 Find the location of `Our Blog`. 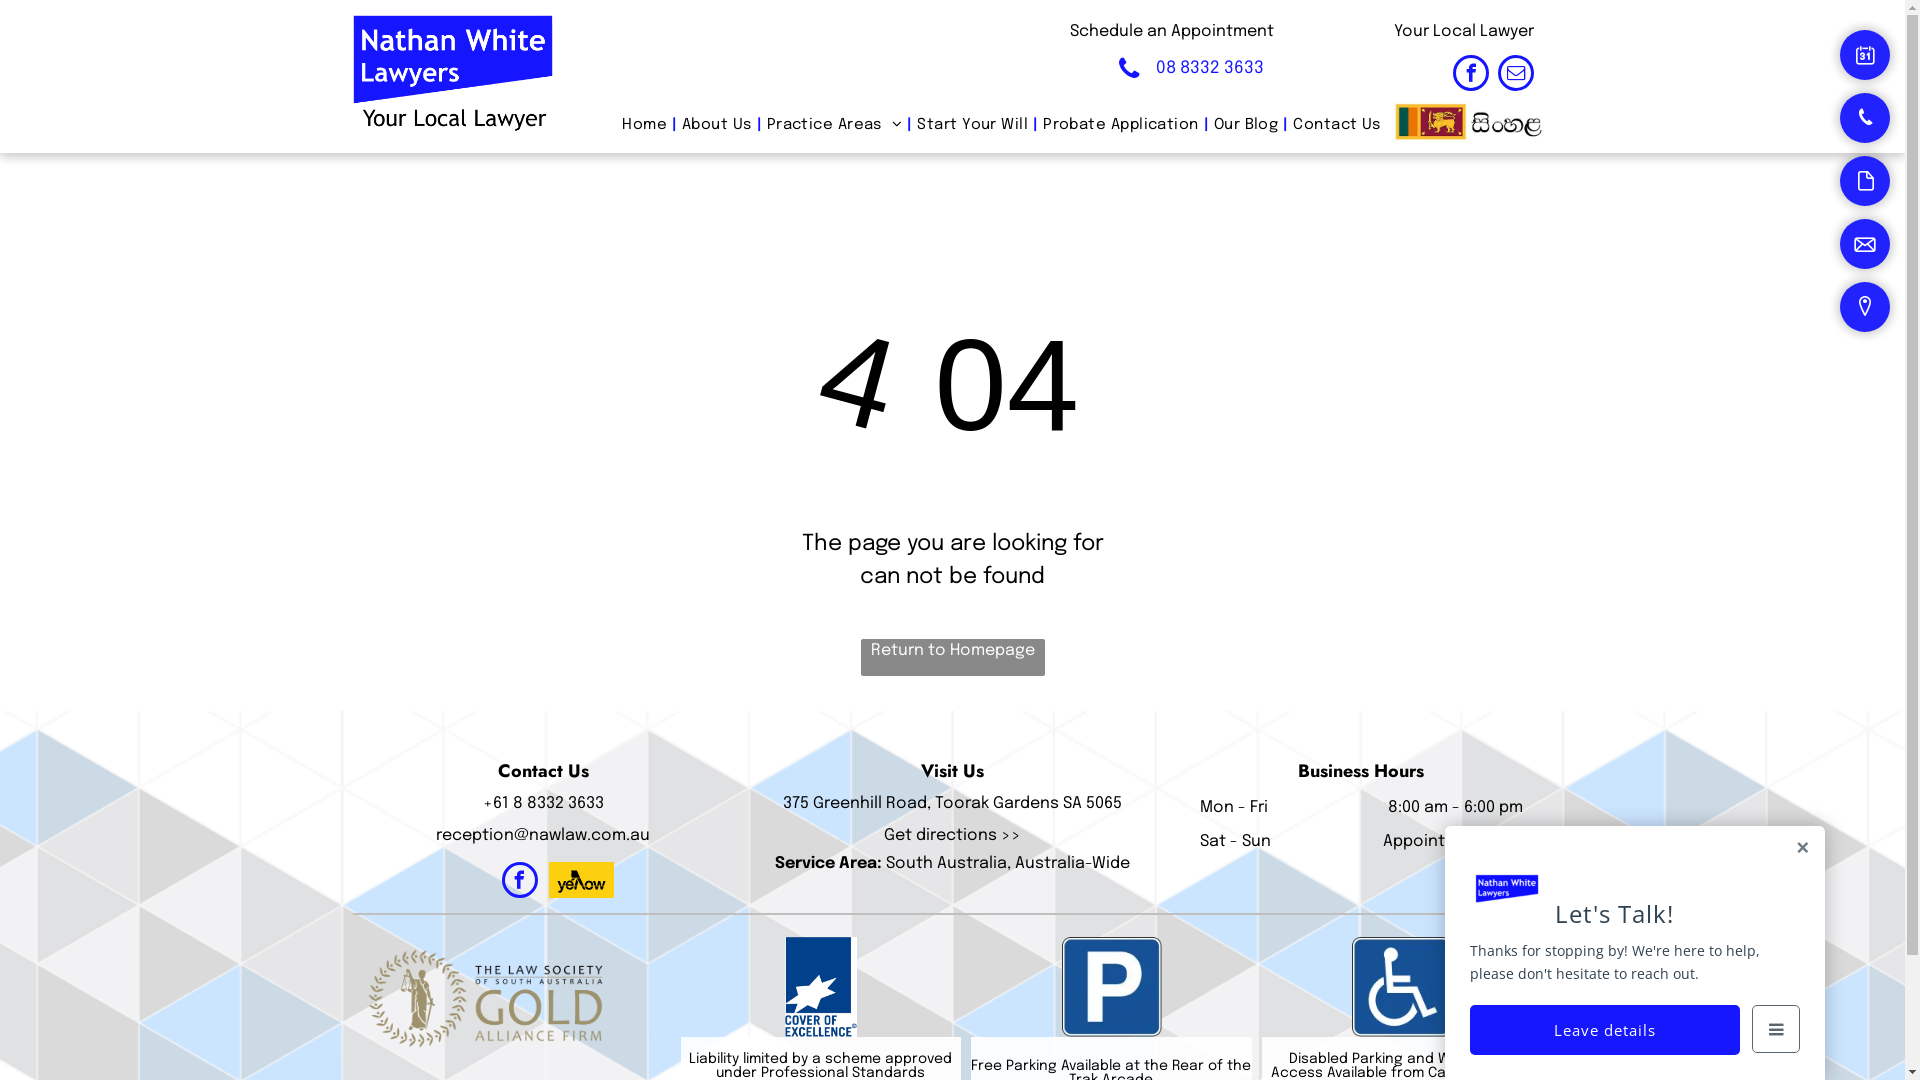

Our Blog is located at coordinates (1246, 126).